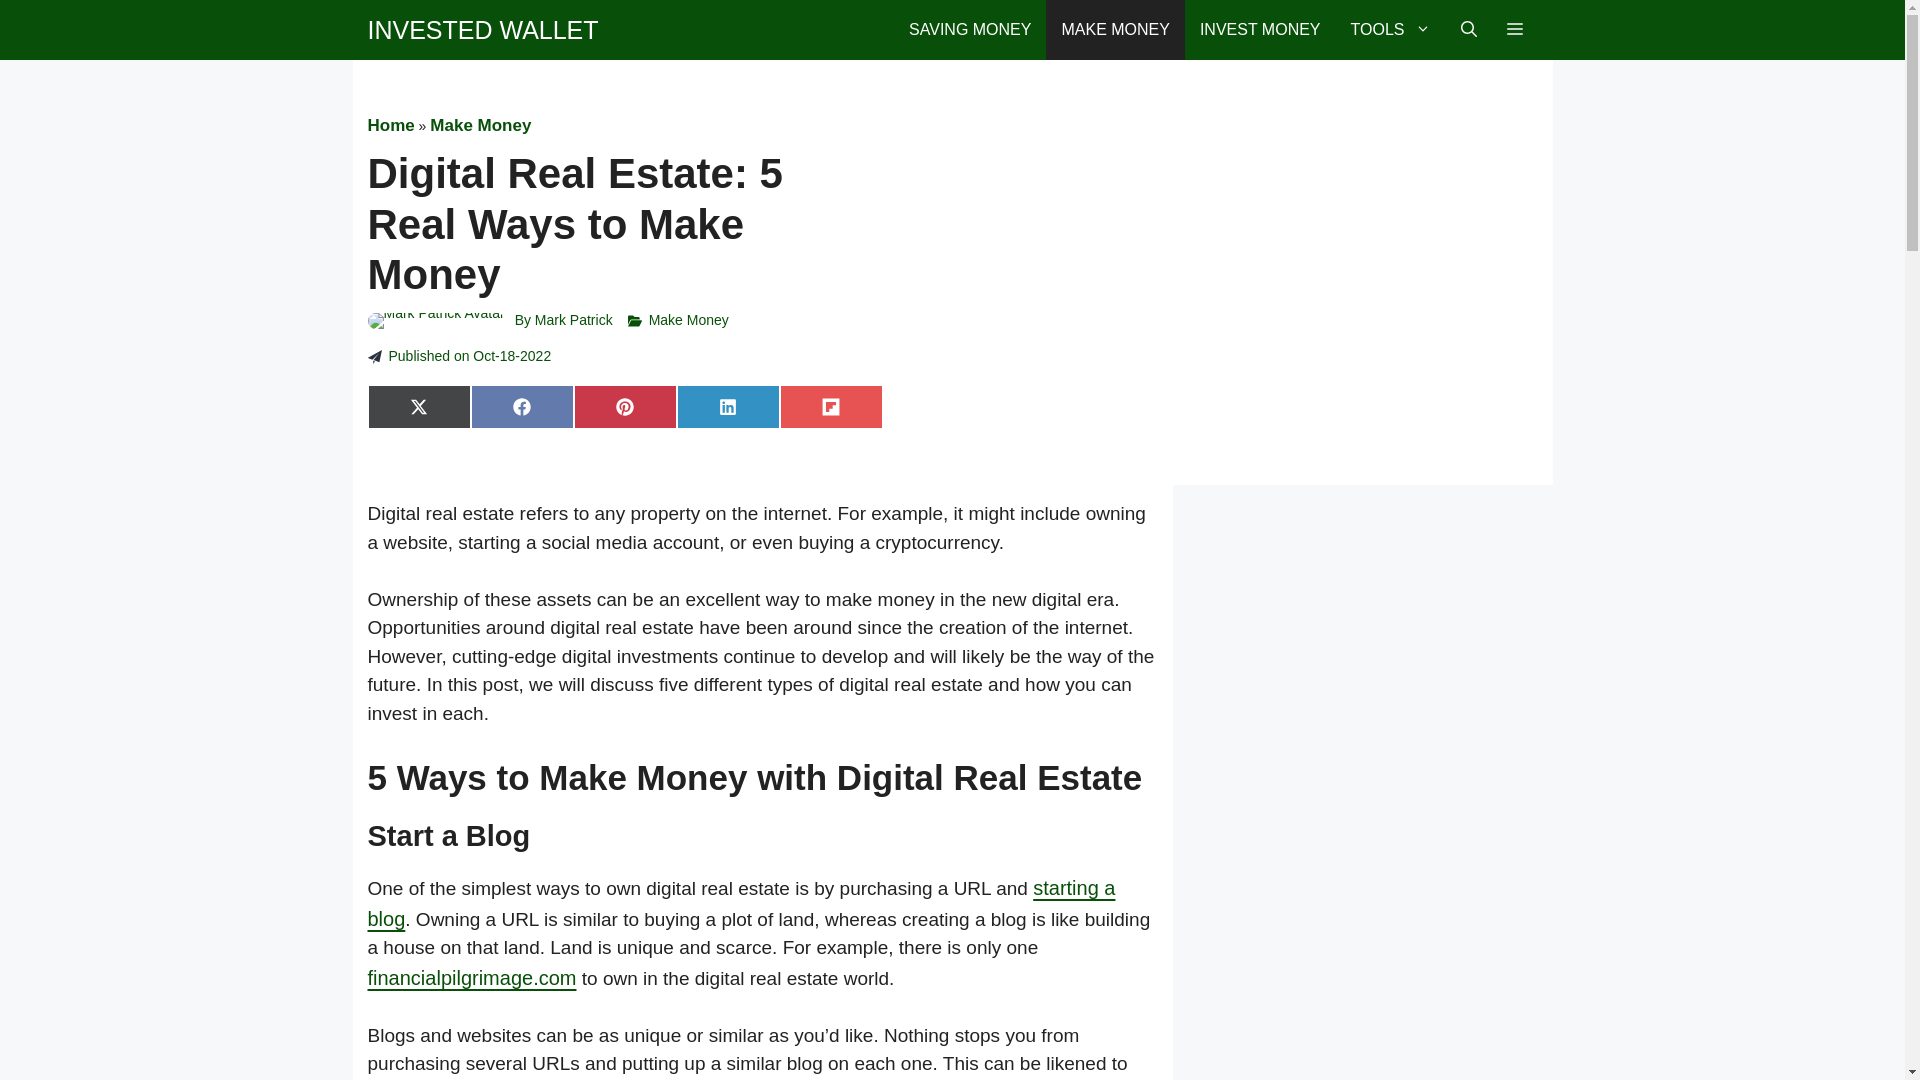  What do you see at coordinates (574, 320) in the screenshot?
I see `Mark Patrick` at bounding box center [574, 320].